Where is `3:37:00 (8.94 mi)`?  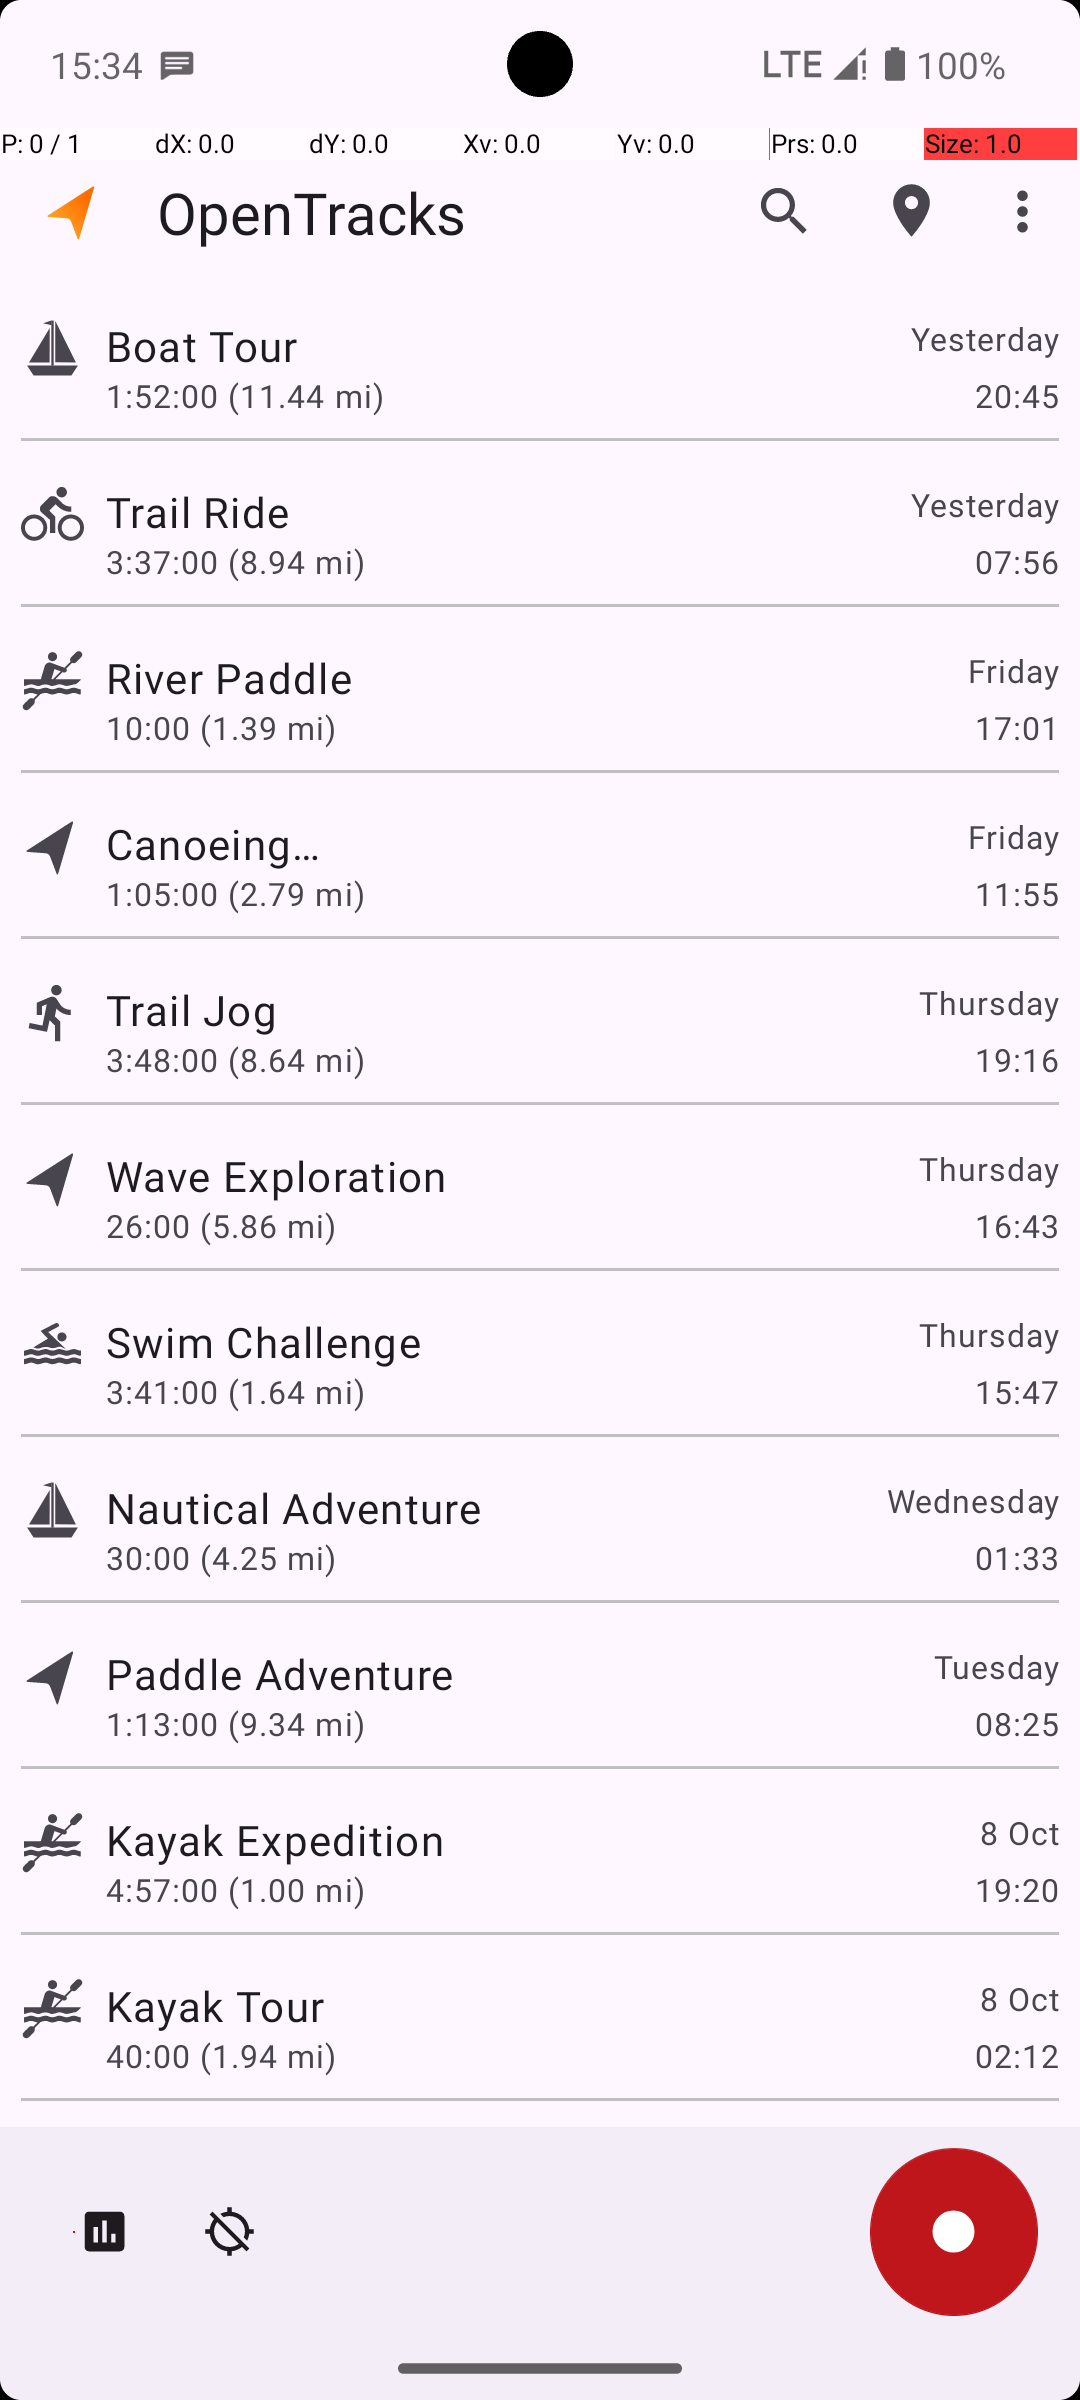
3:37:00 (8.94 mi) is located at coordinates (236, 562).